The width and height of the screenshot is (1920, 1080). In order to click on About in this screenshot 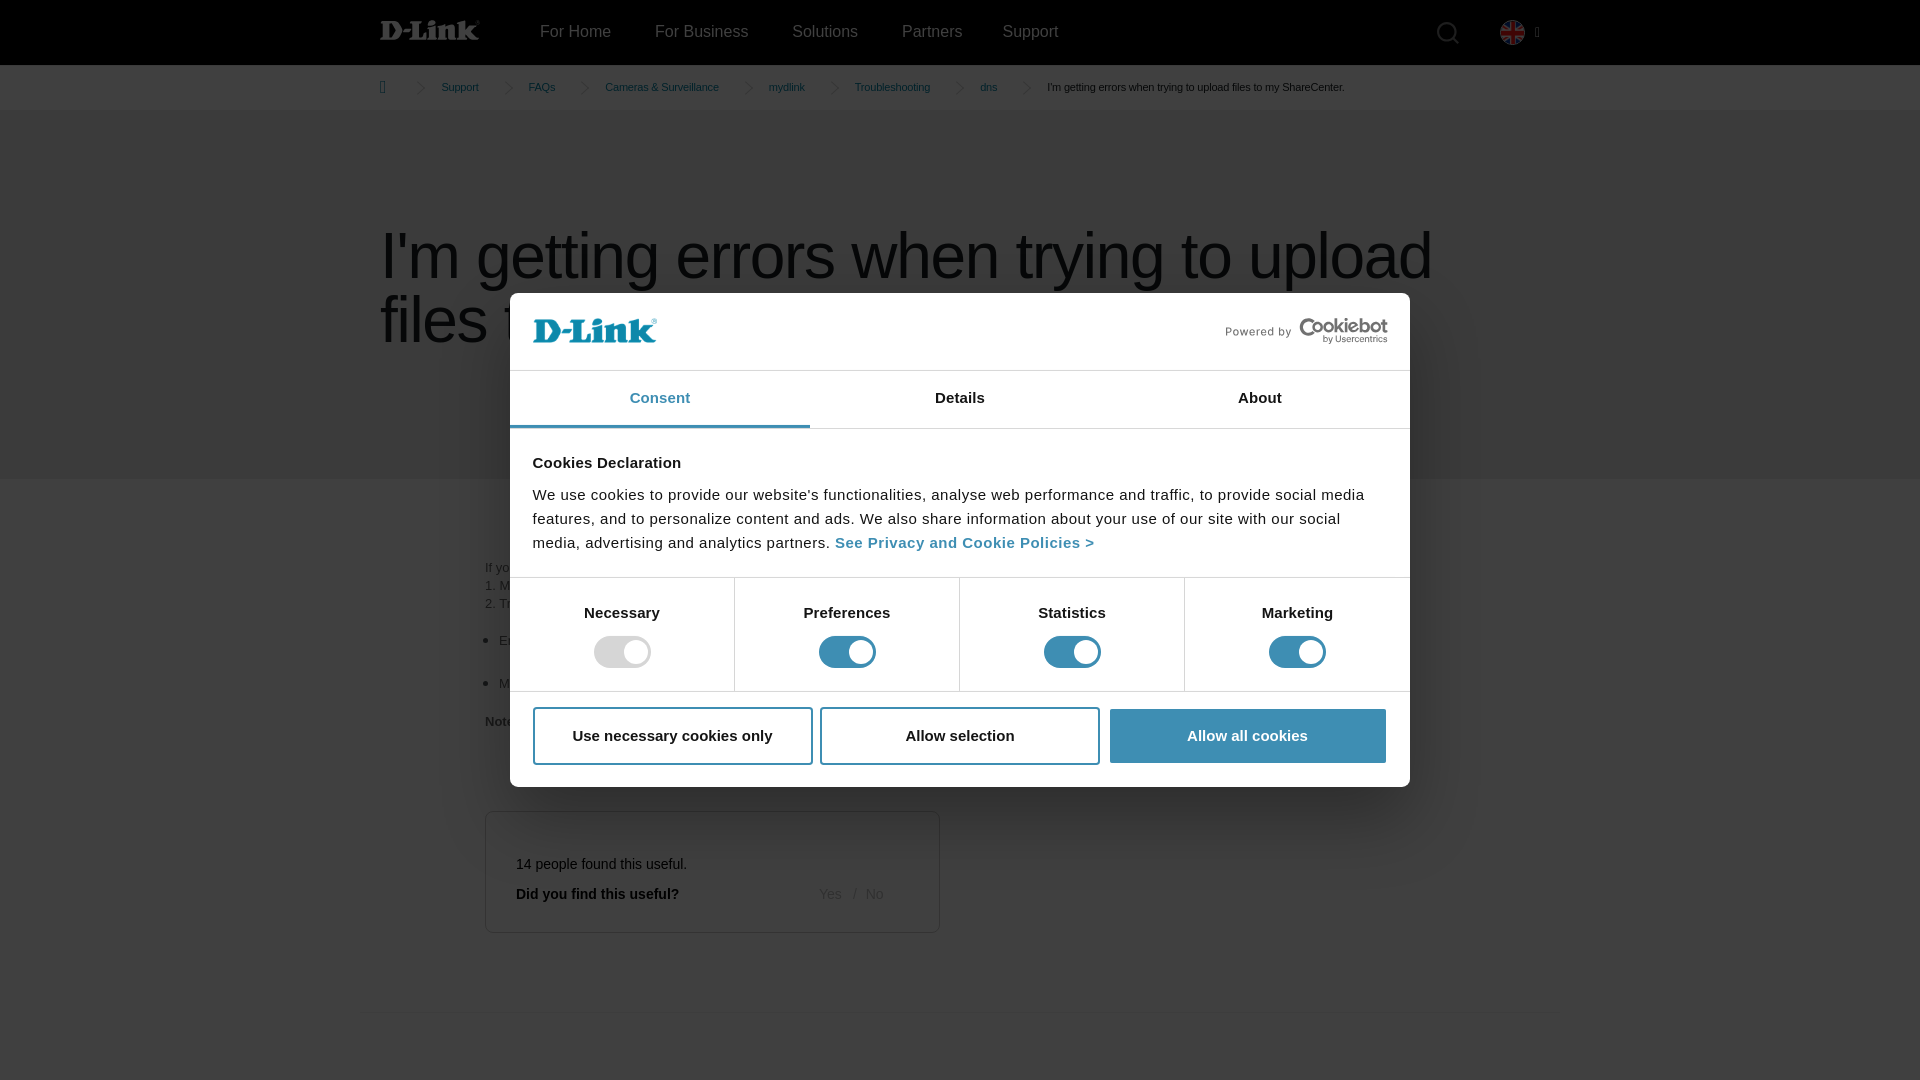, I will do `click(1259, 399)`.